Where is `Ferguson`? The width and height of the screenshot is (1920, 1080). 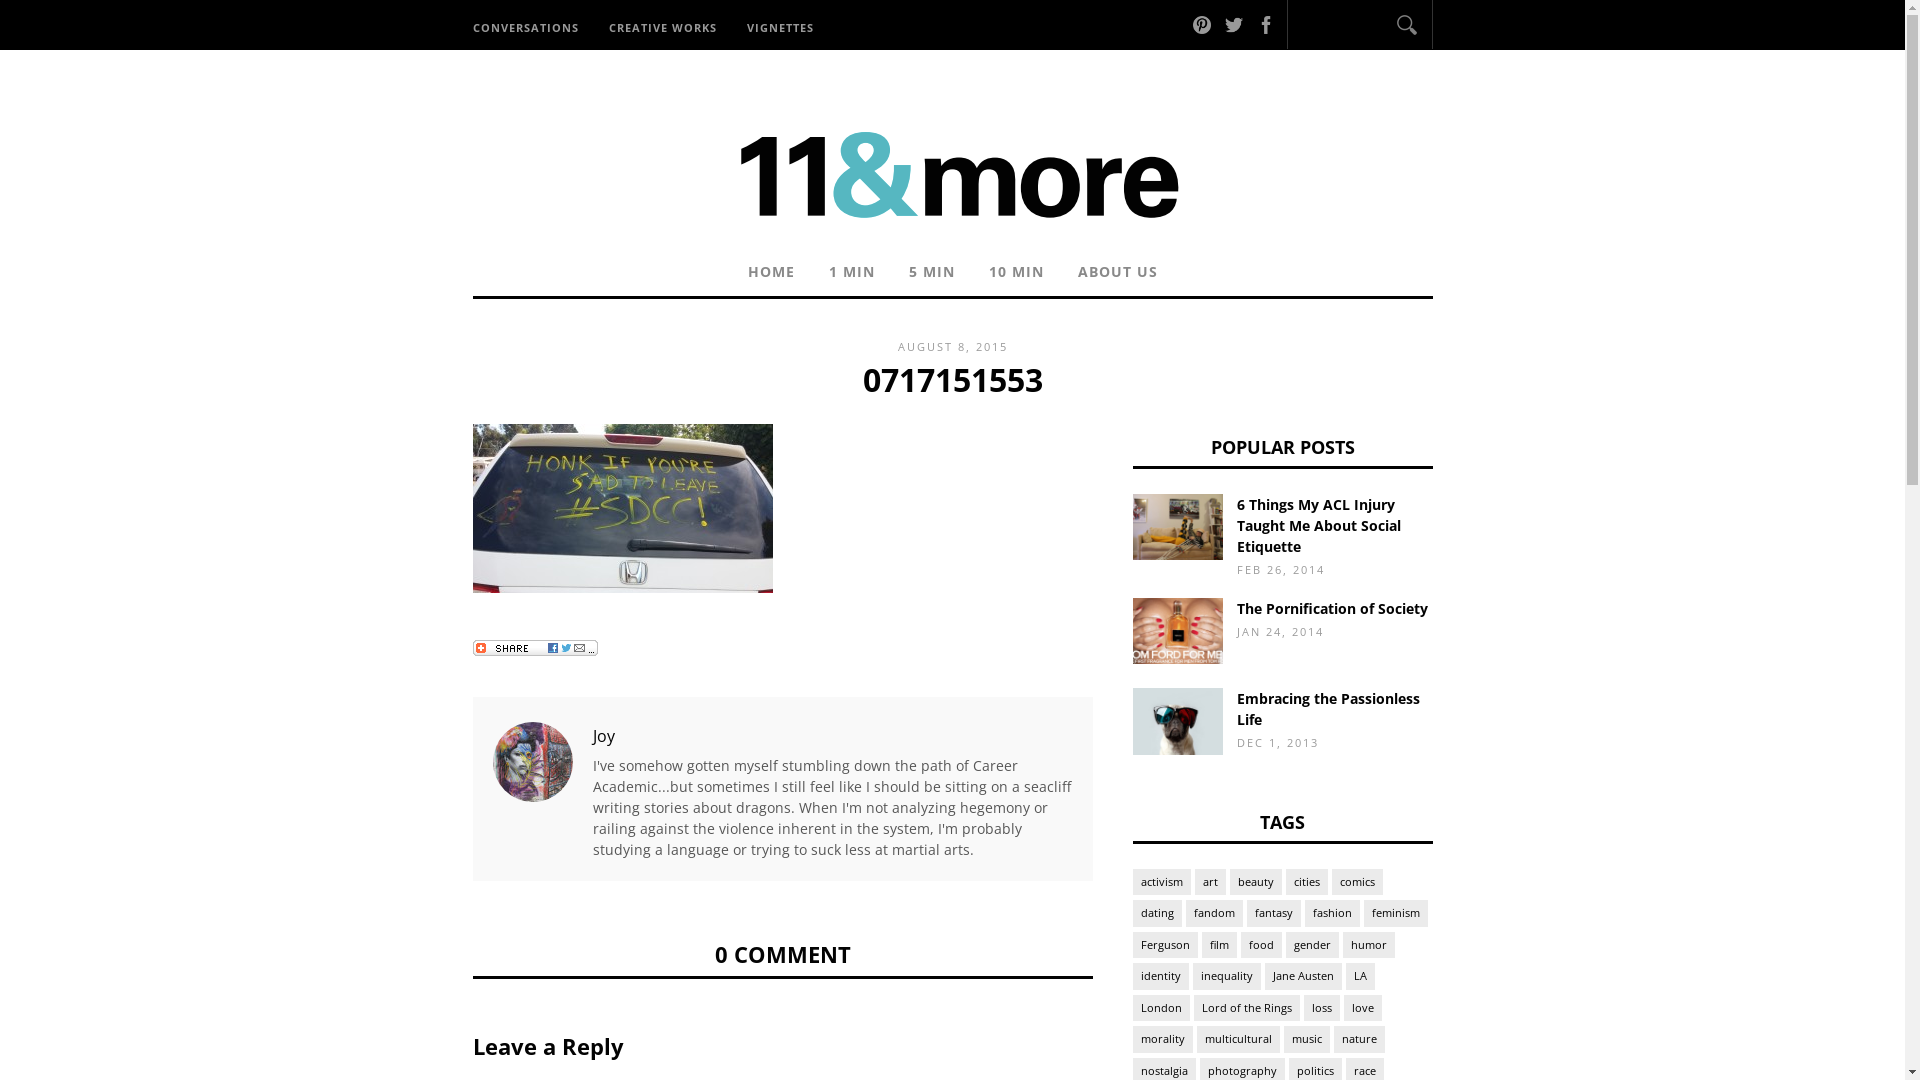
Ferguson is located at coordinates (1164, 946).